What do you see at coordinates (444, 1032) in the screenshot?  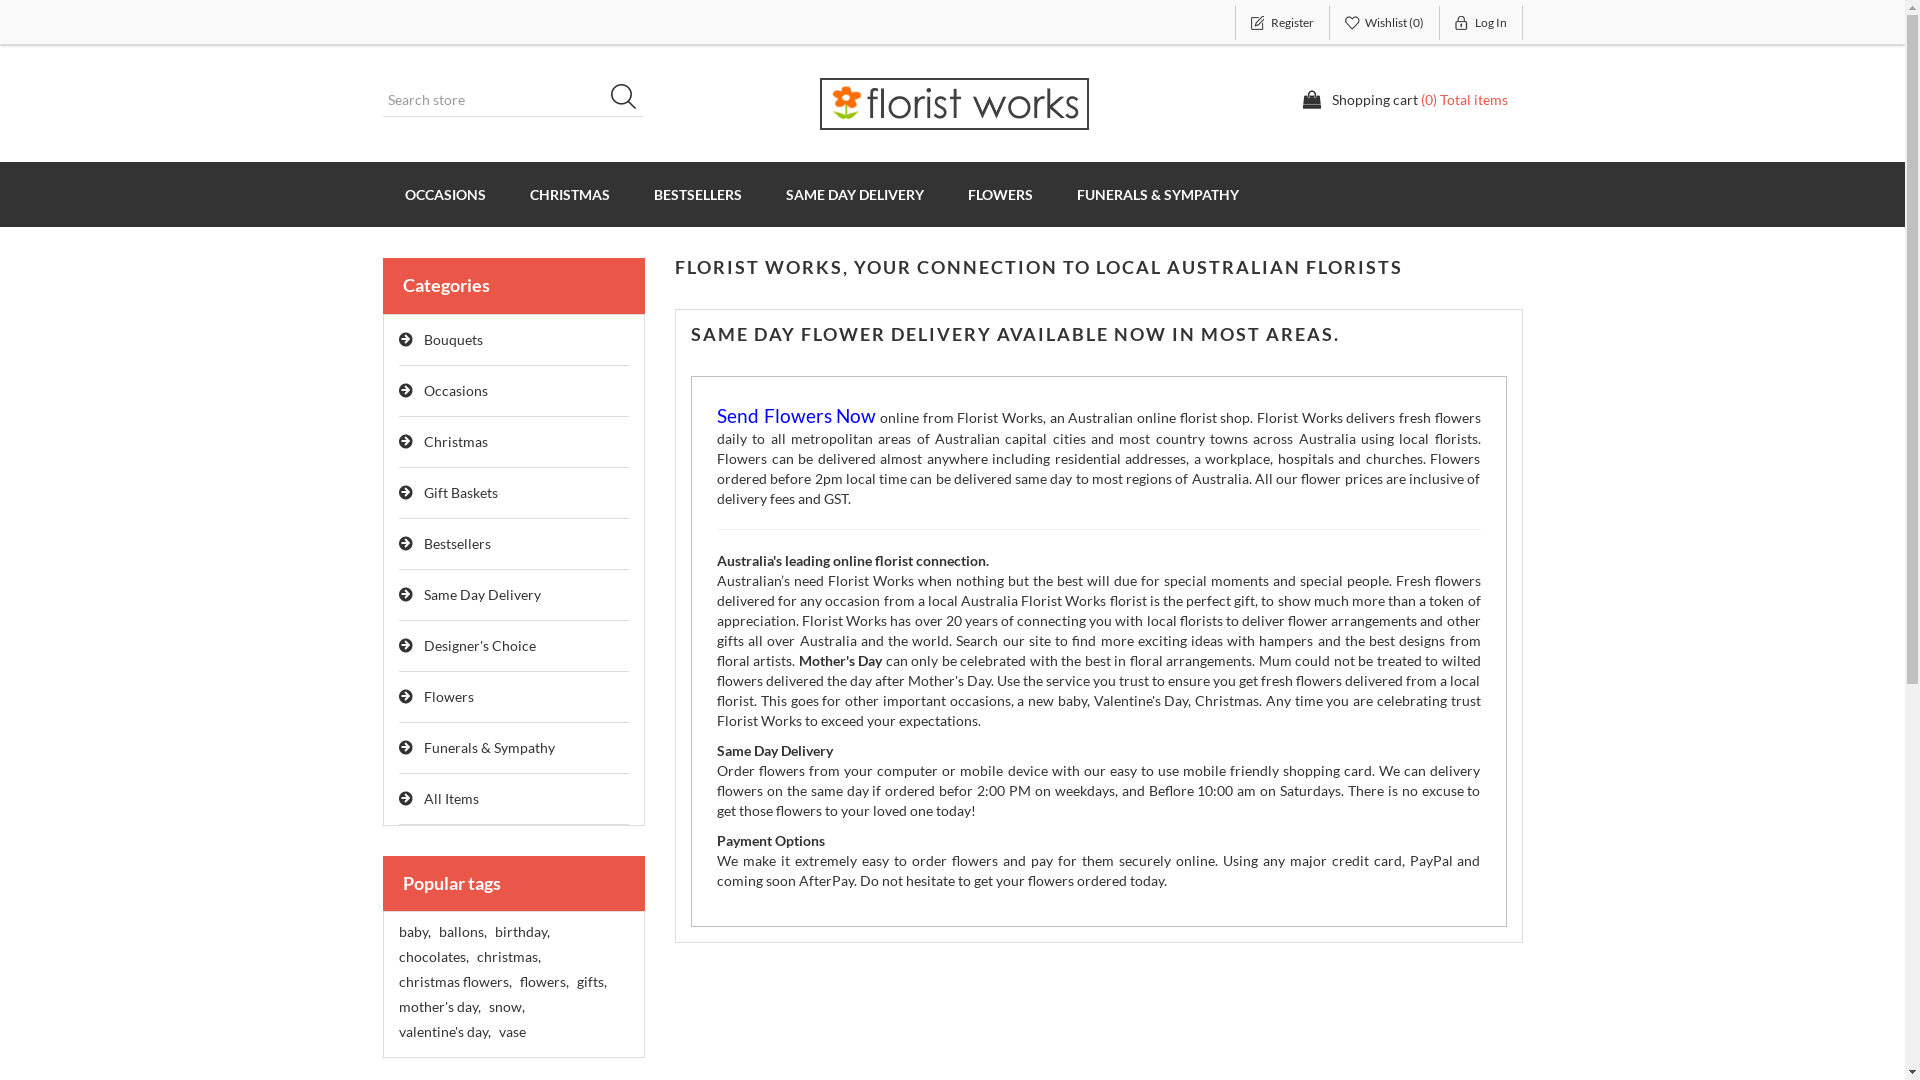 I see `valentine's day,` at bounding box center [444, 1032].